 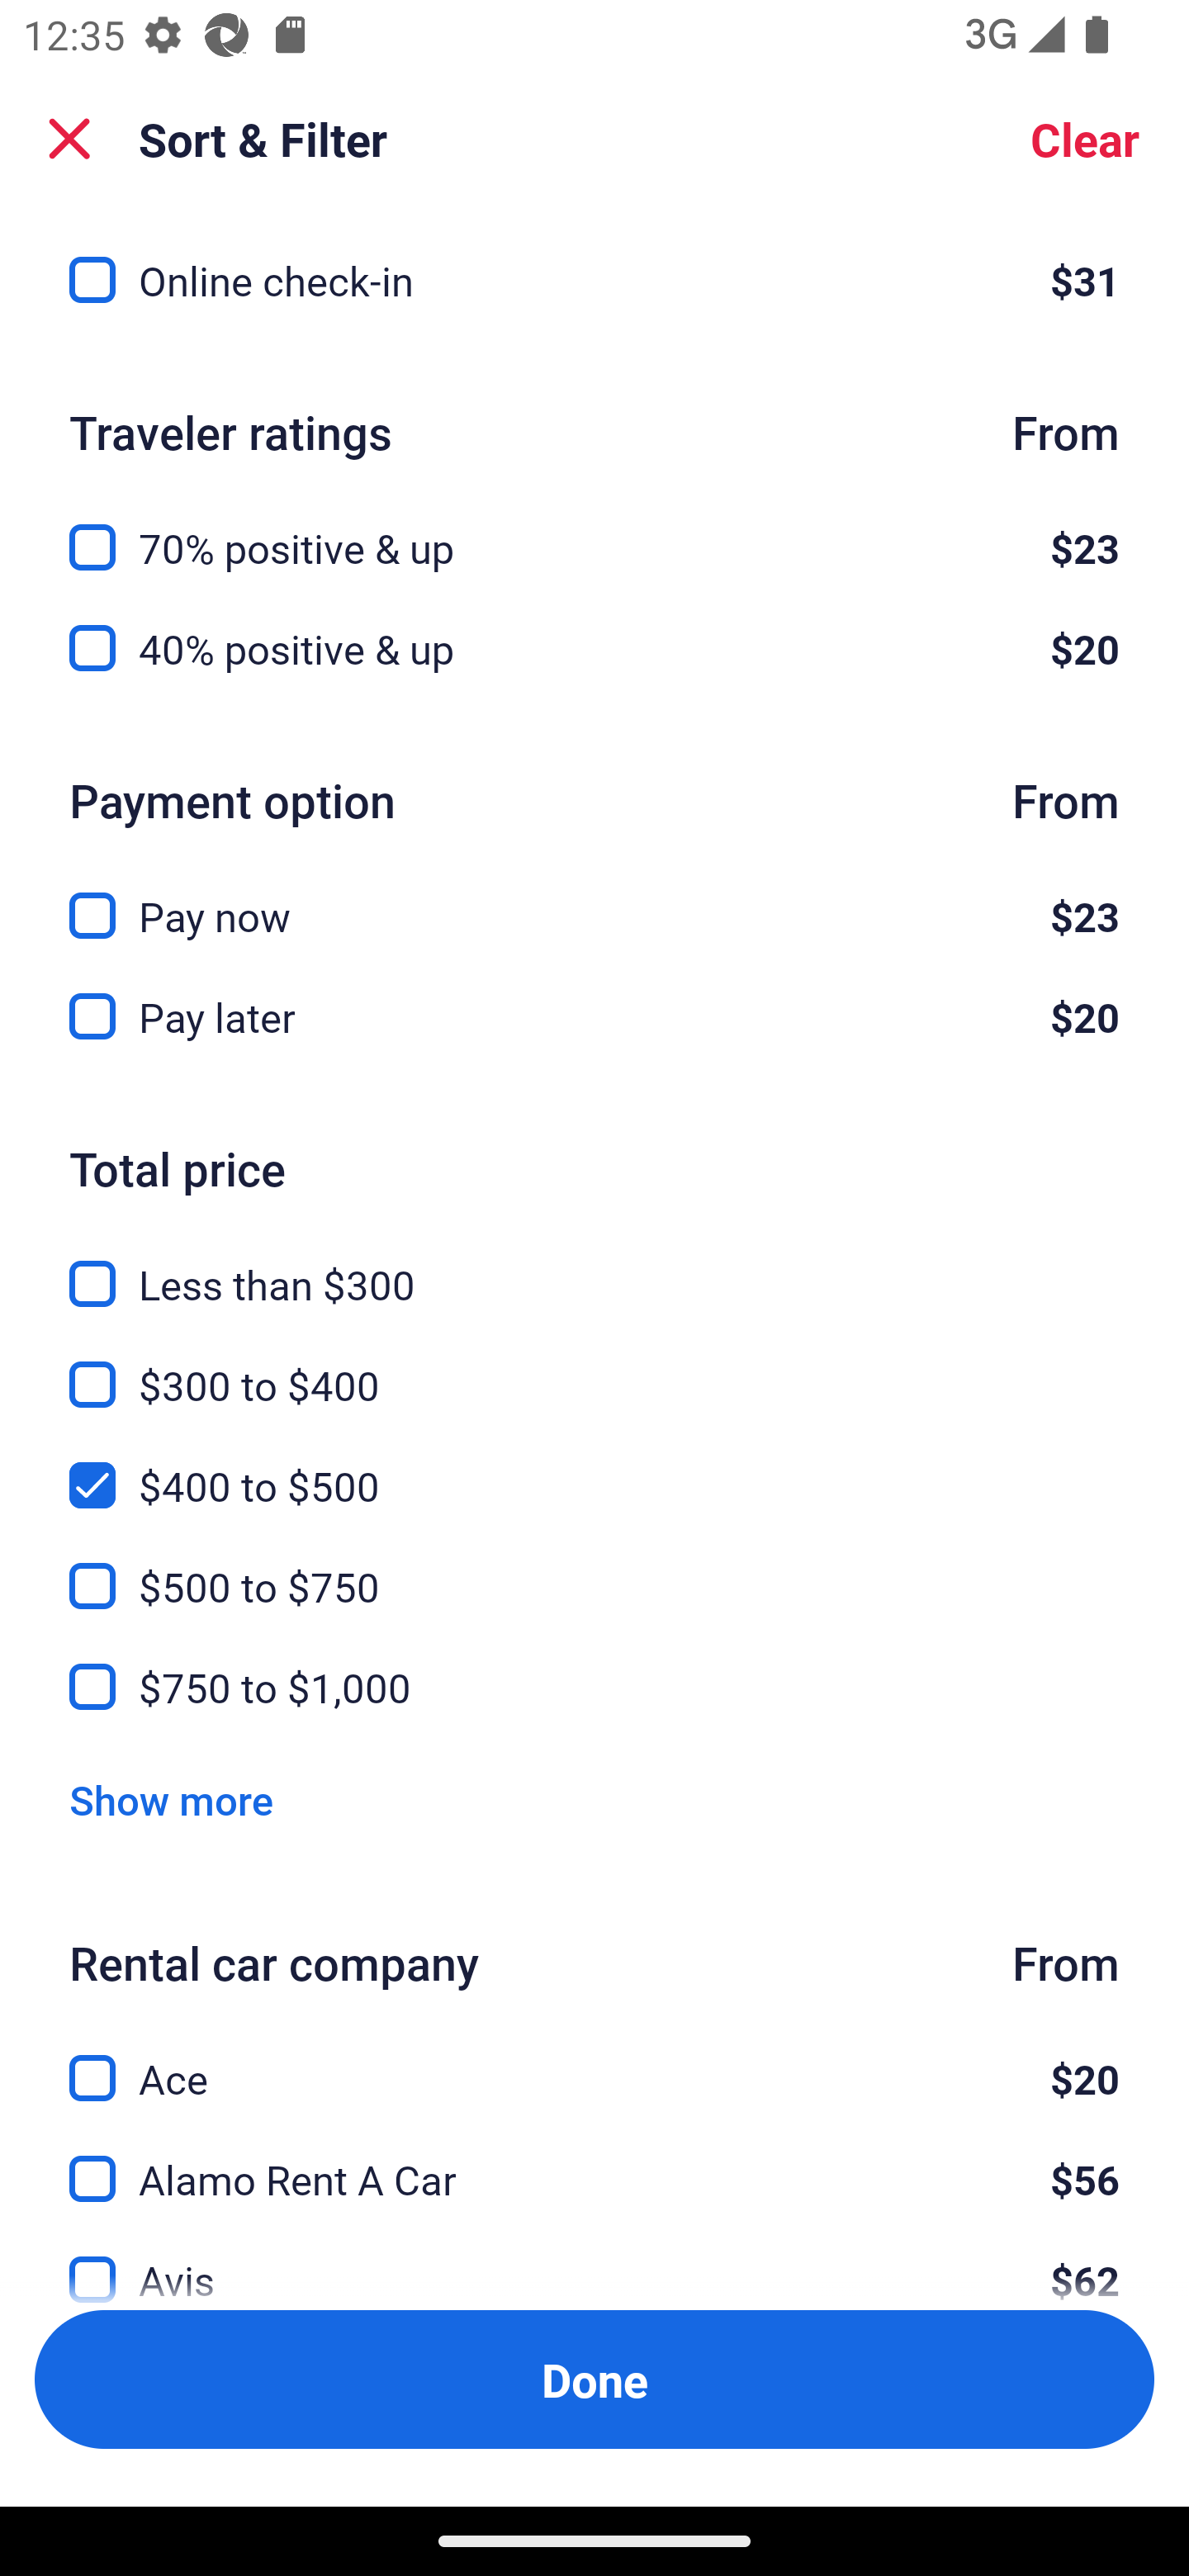 What do you see at coordinates (594, 1366) in the screenshot?
I see `$300 to $400, $300 to $400` at bounding box center [594, 1366].